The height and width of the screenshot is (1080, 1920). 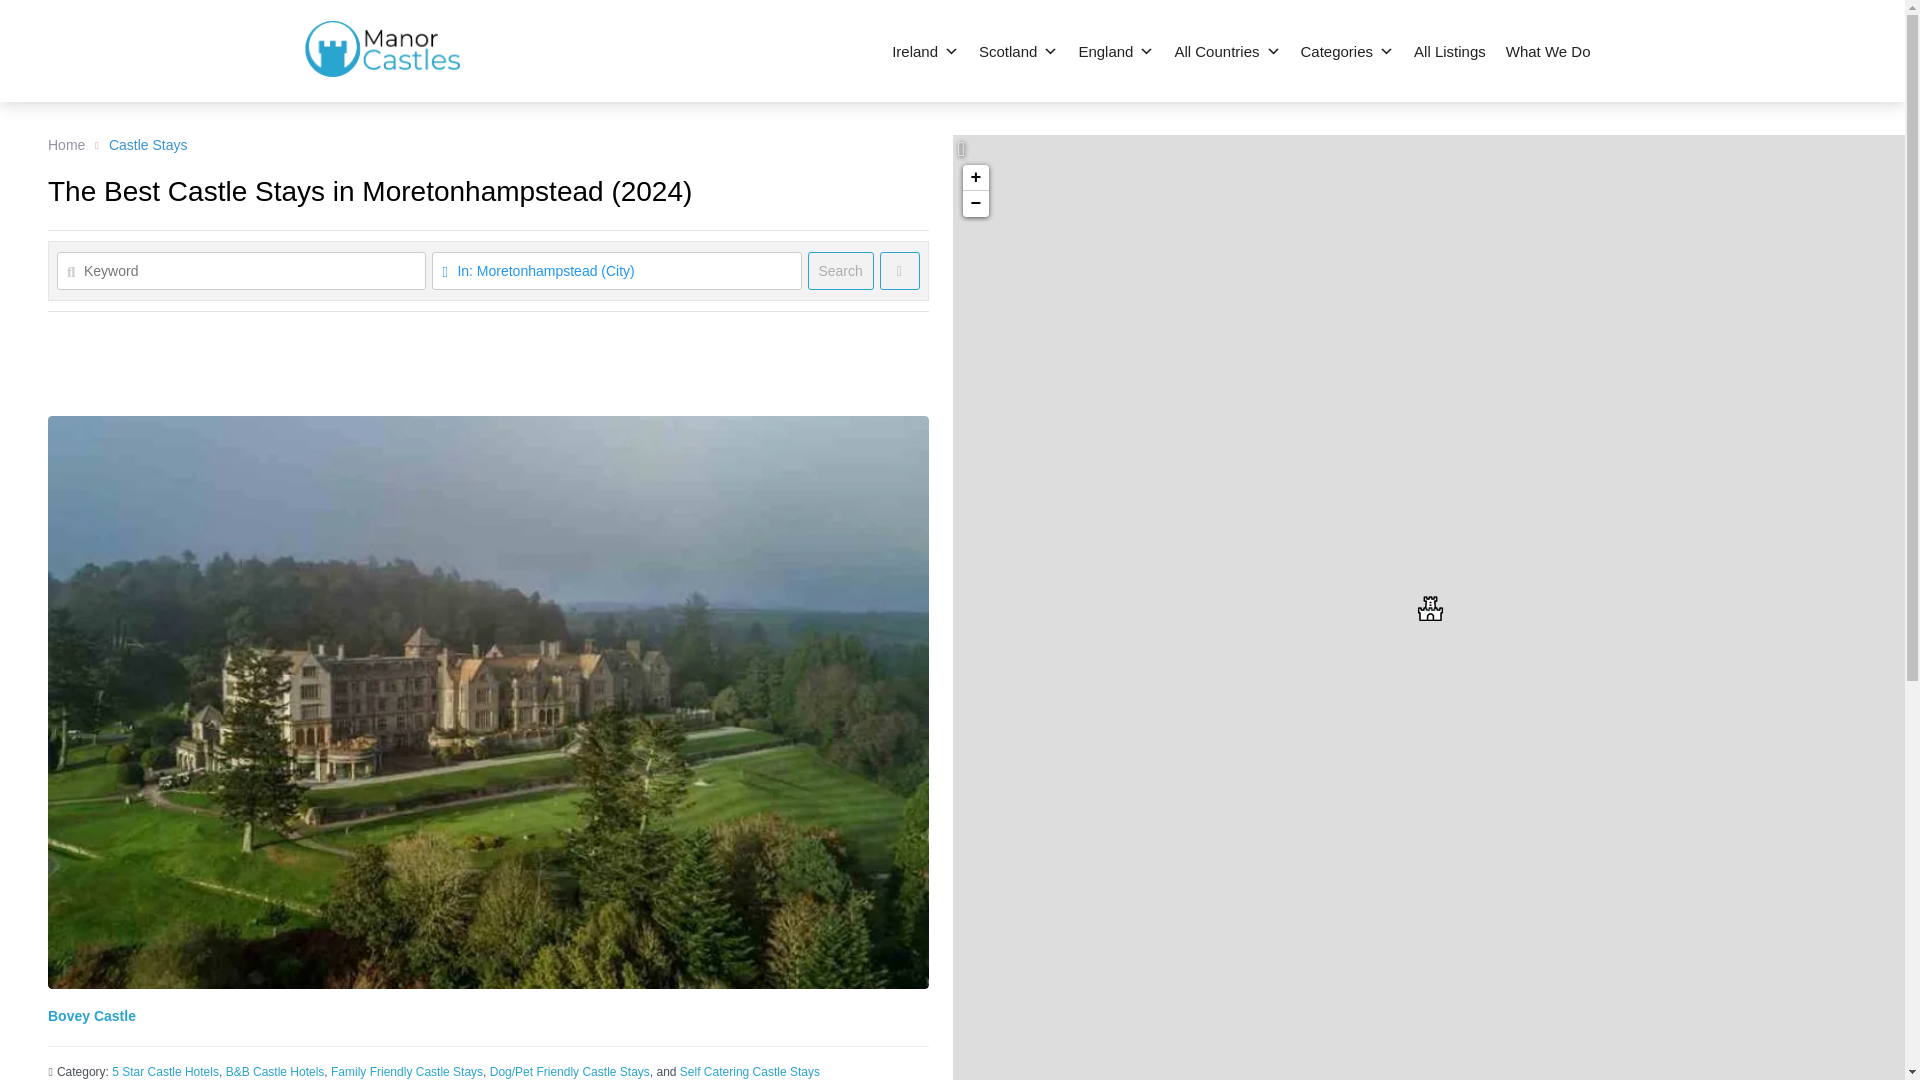 I want to click on Scotland, so click(x=1018, y=52).